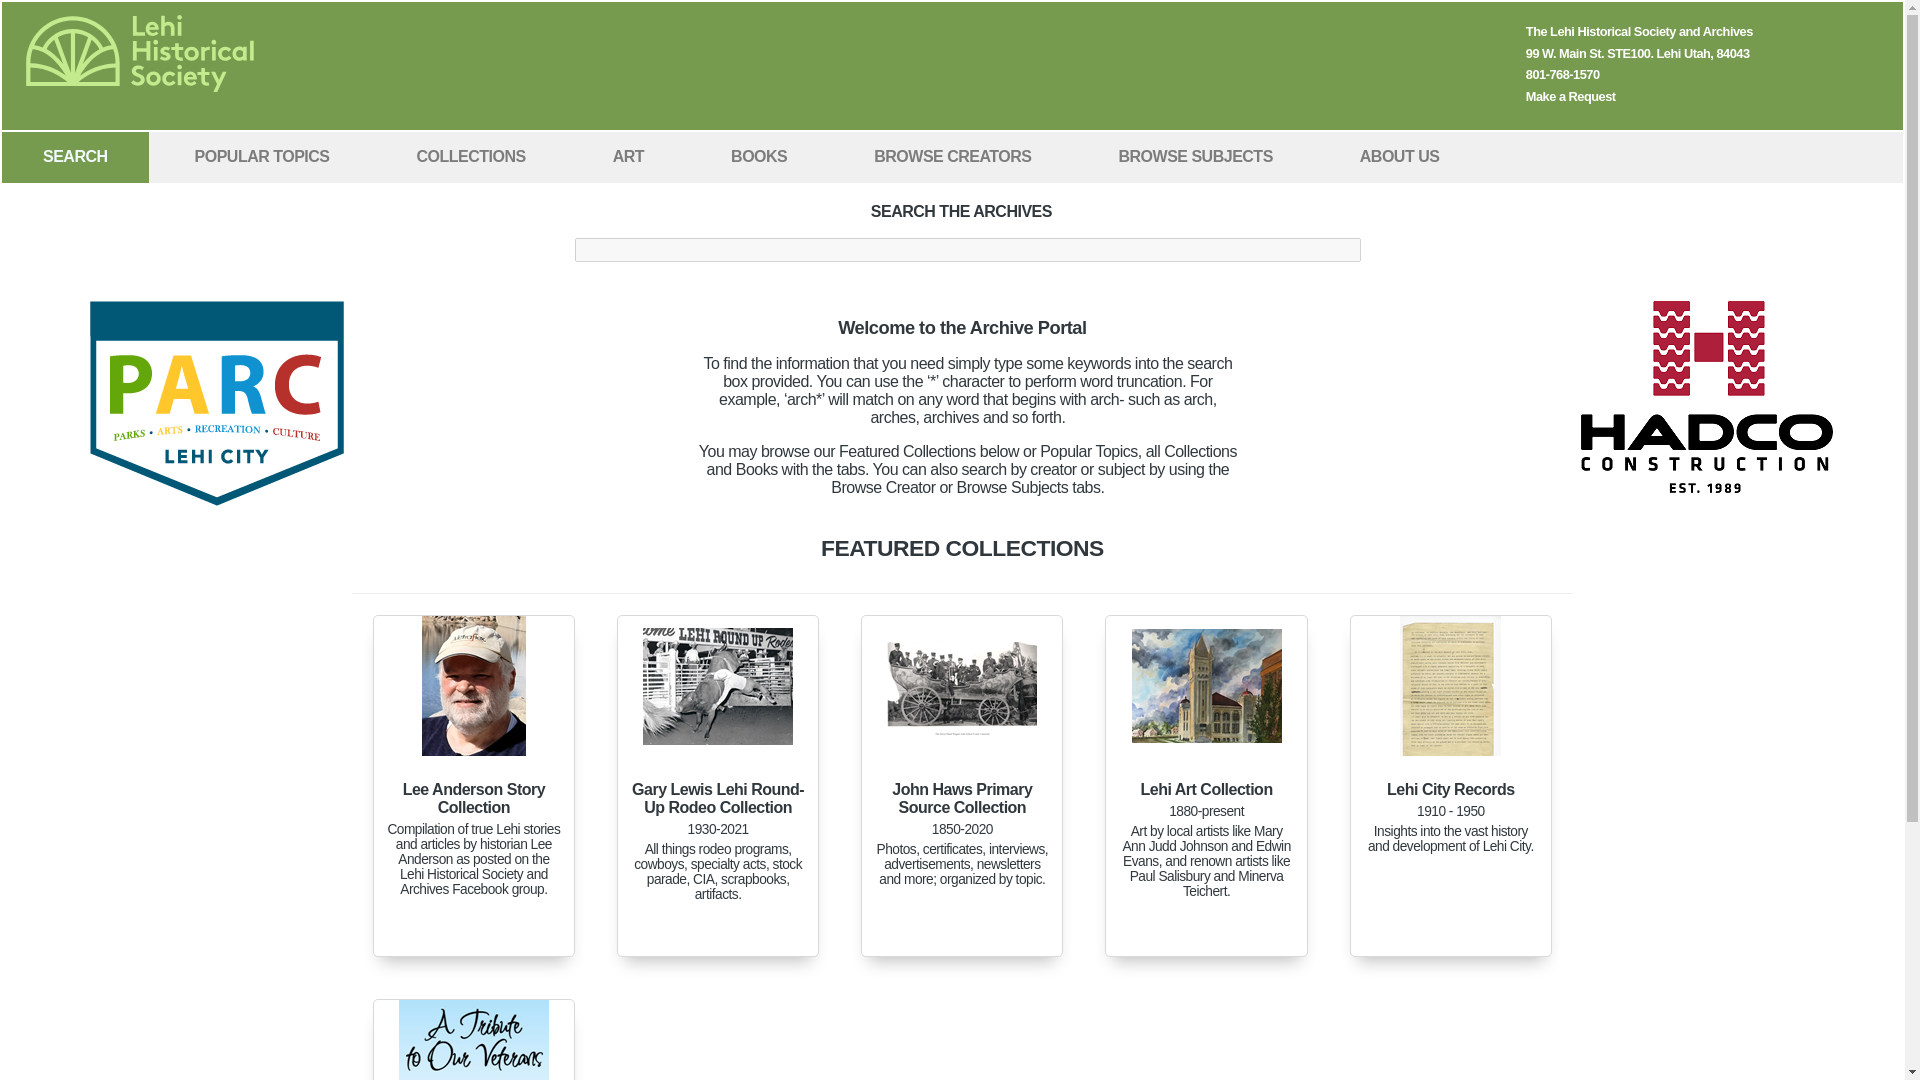 The image size is (1920, 1080). What do you see at coordinates (1195, 156) in the screenshot?
I see `BROWSE SUBJECTS` at bounding box center [1195, 156].